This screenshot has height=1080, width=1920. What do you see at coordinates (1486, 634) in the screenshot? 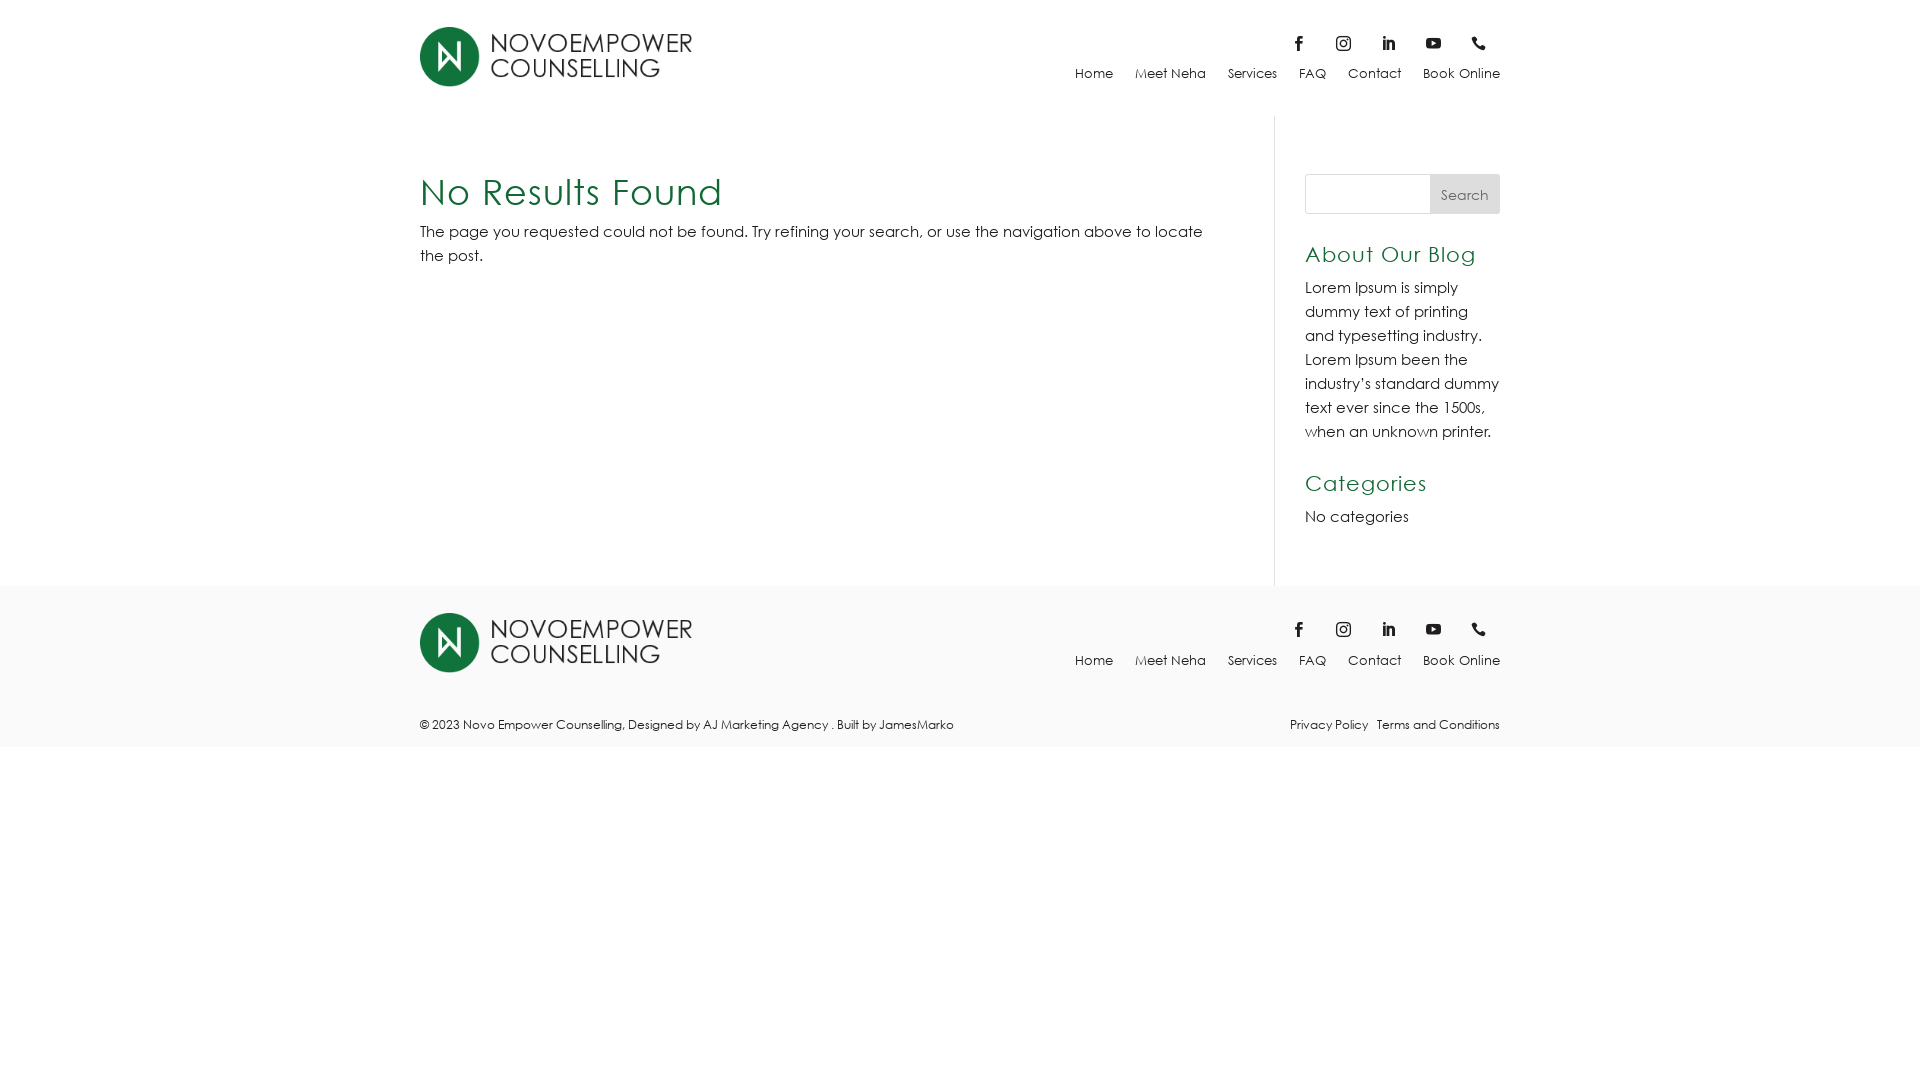
I see ` ` at bounding box center [1486, 634].